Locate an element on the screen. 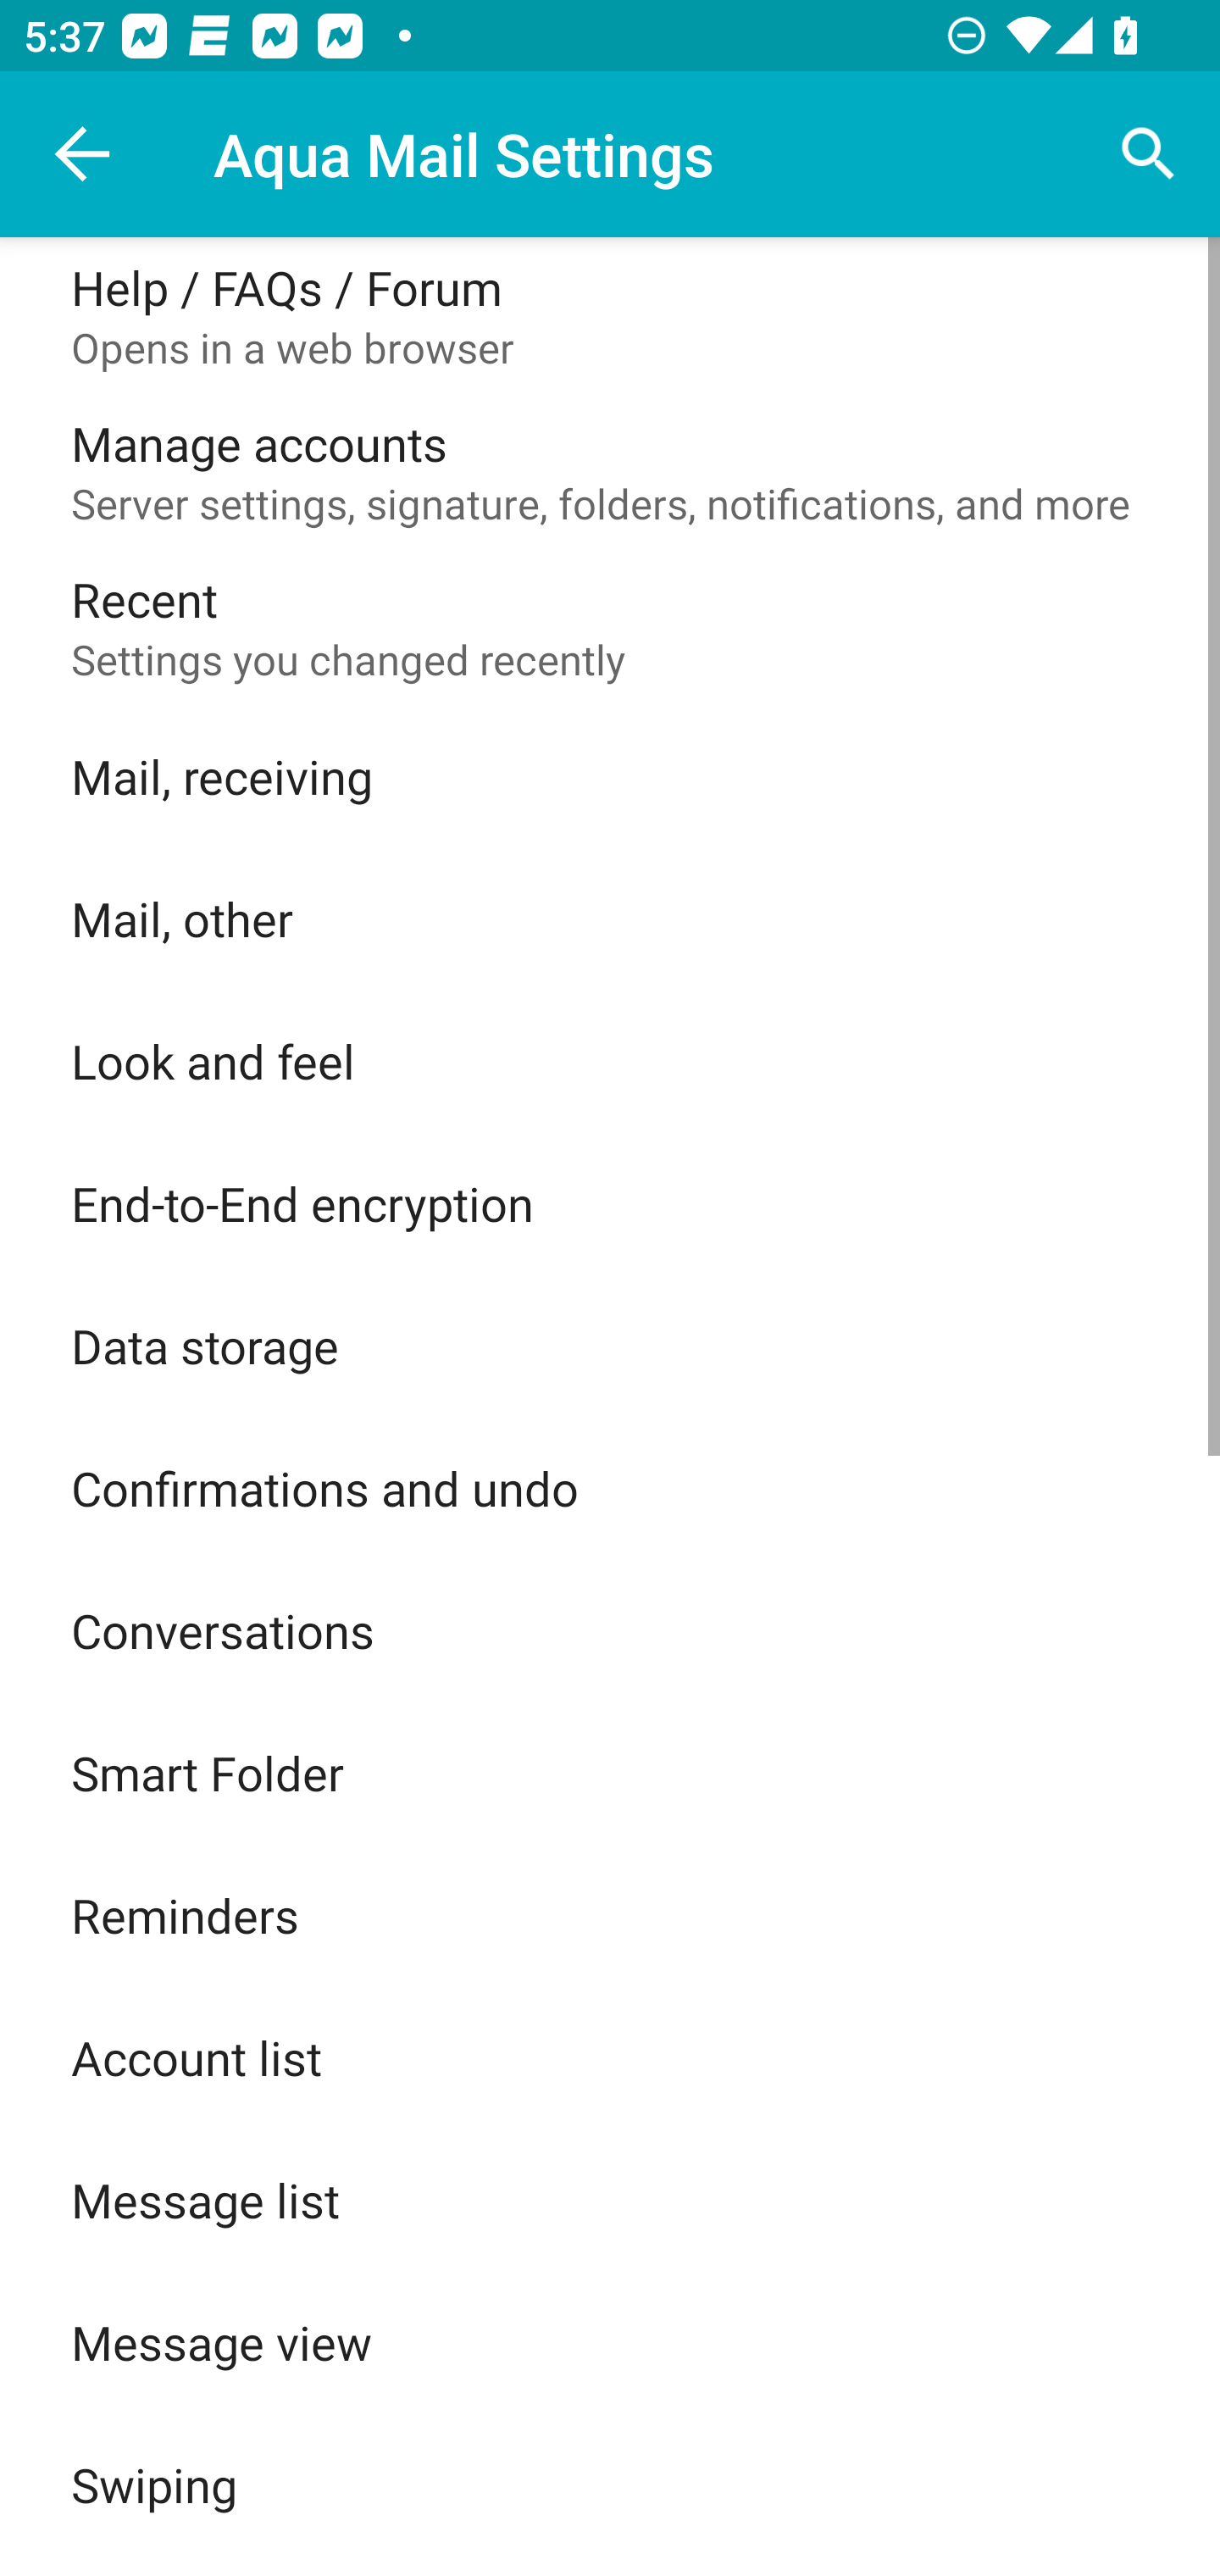  Mail, other is located at coordinates (610, 919).